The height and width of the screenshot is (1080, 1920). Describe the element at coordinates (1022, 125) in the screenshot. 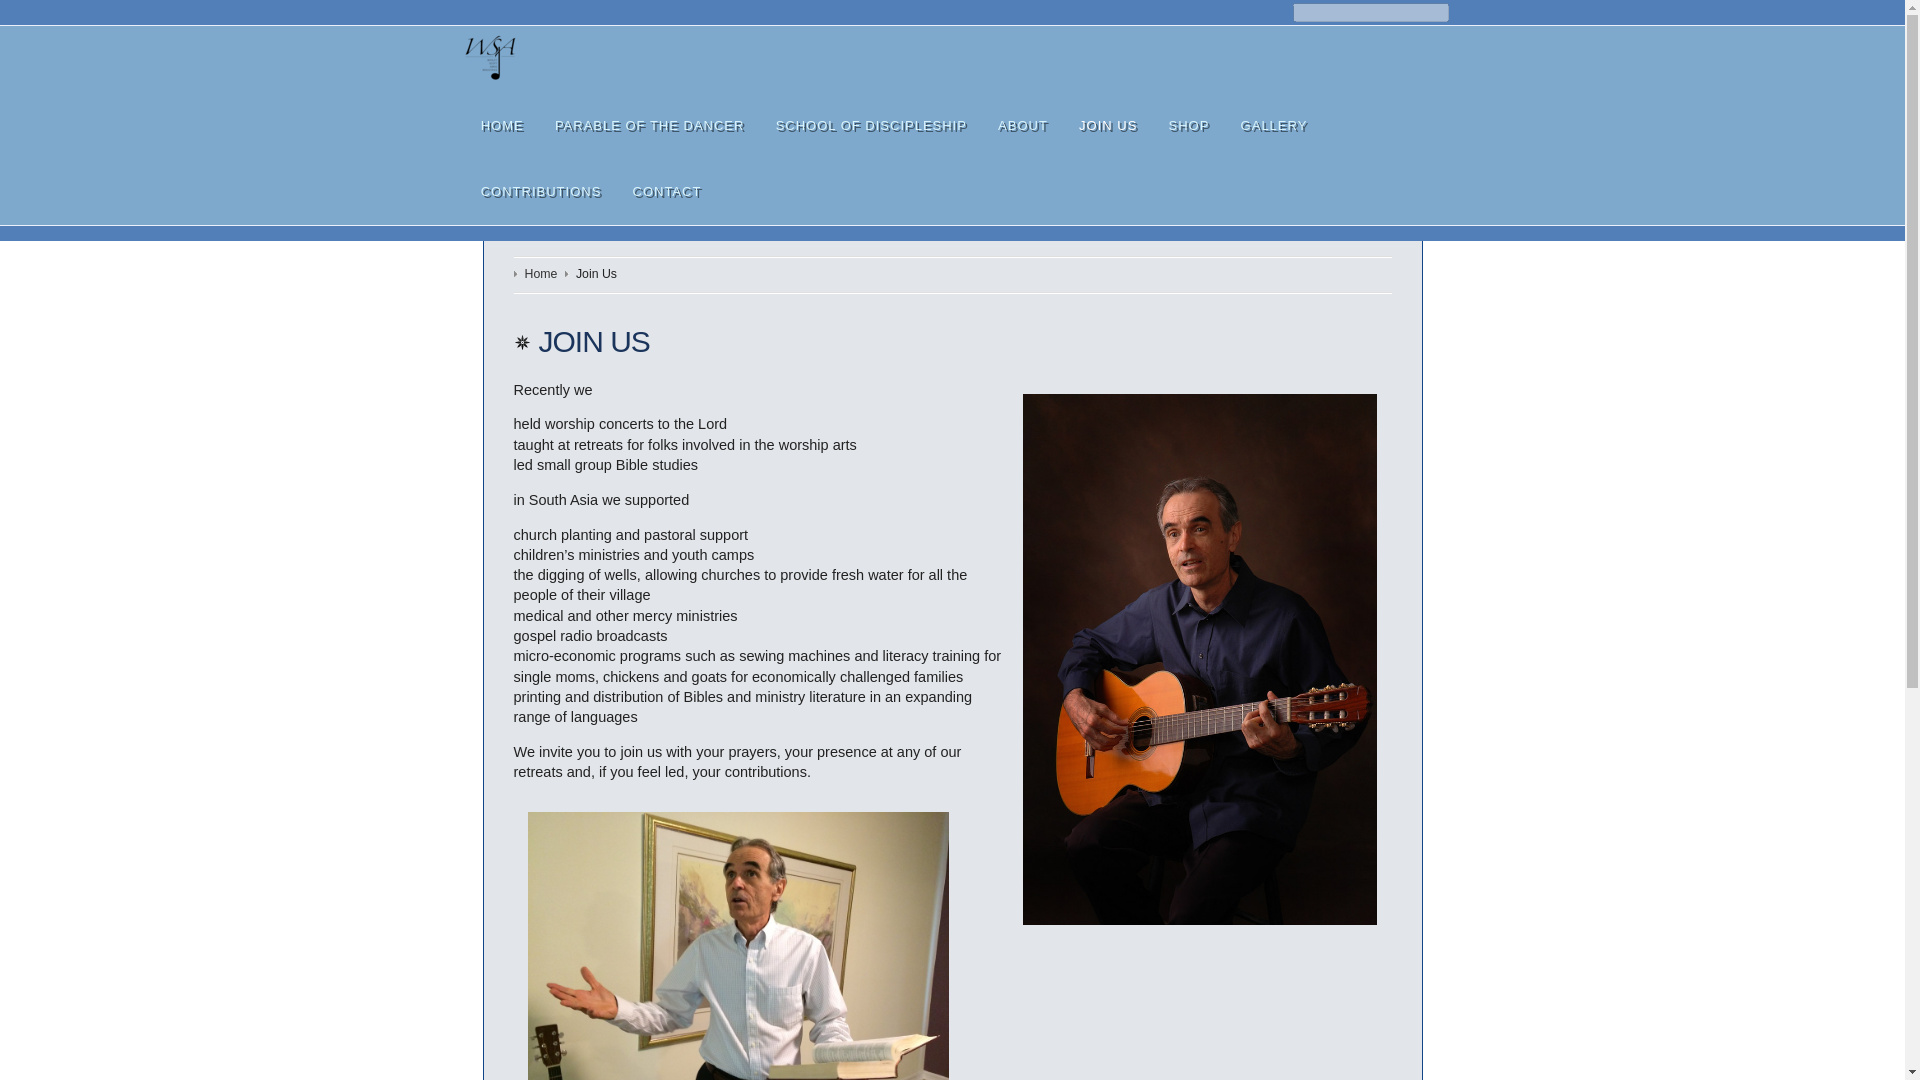

I see `ABOUT` at that location.